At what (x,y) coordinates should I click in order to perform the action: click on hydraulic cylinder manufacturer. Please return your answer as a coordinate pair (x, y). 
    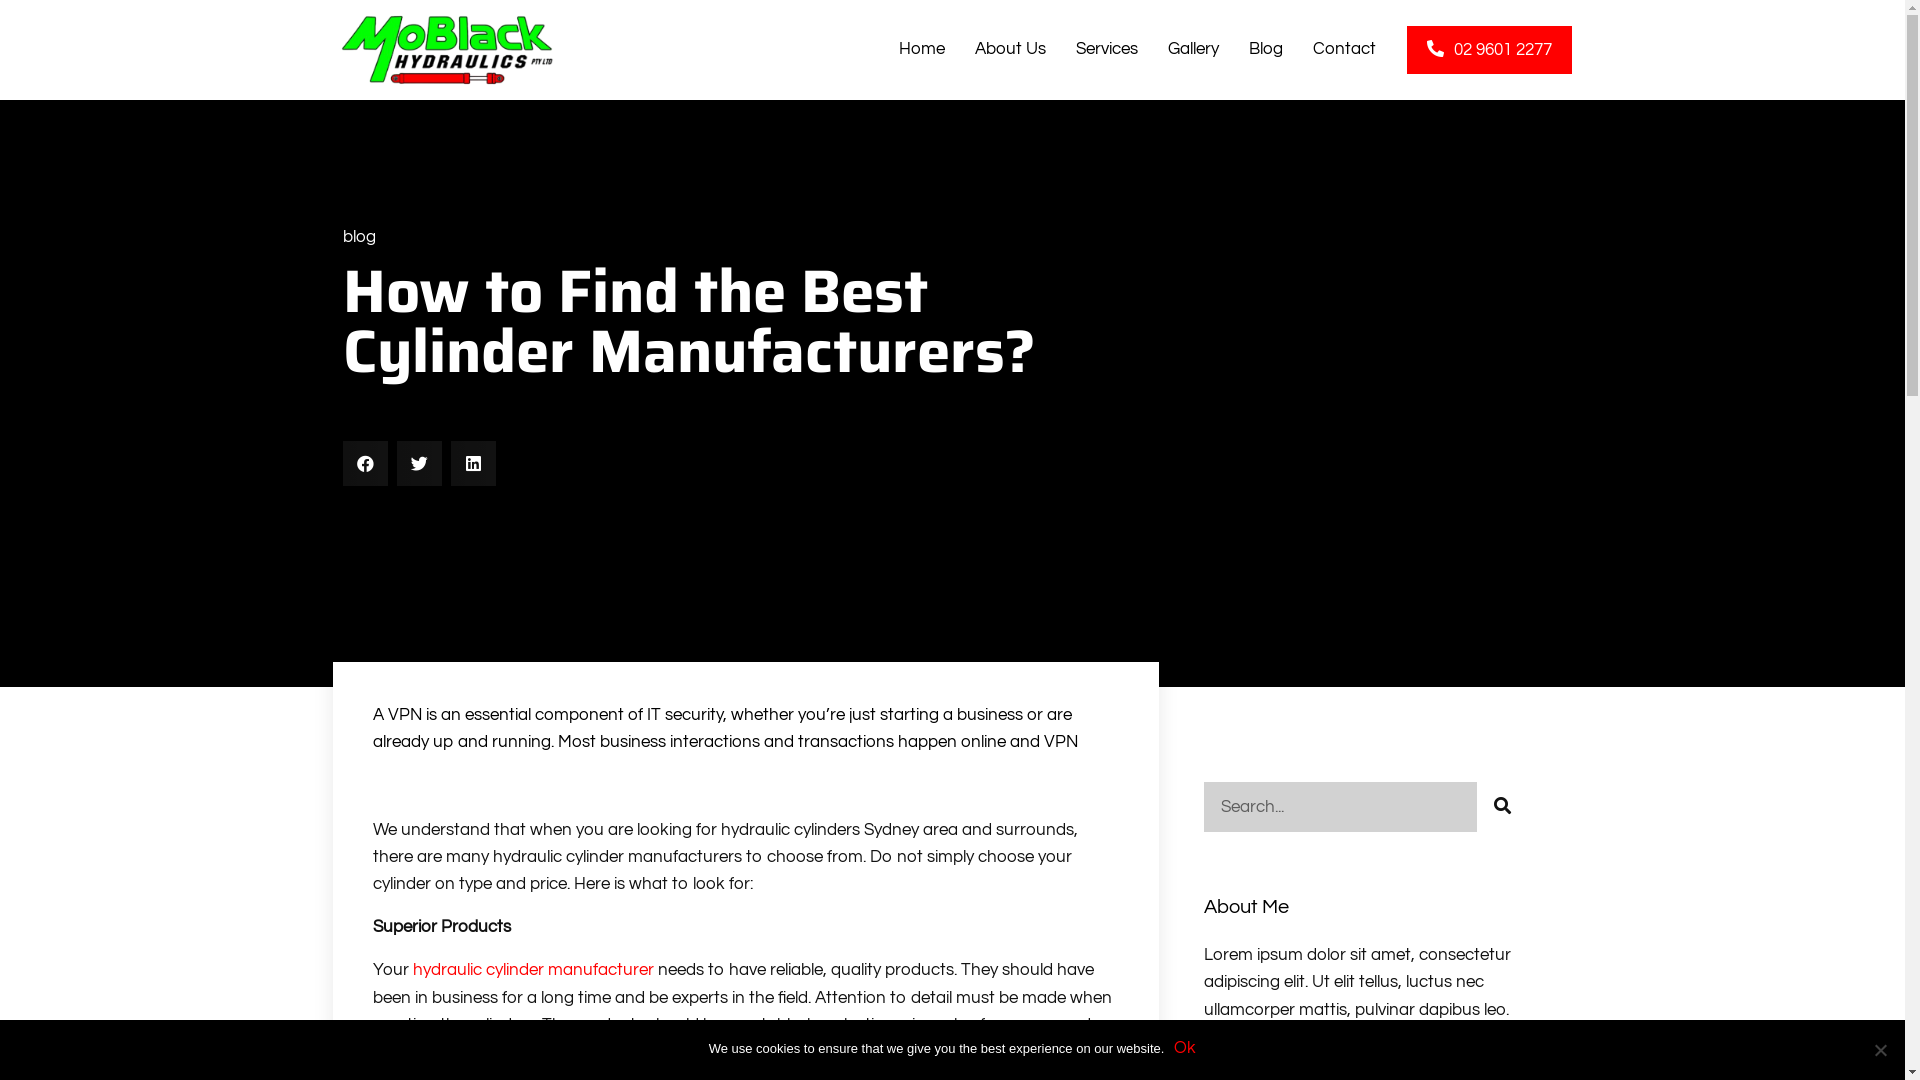
    Looking at the image, I should click on (532, 970).